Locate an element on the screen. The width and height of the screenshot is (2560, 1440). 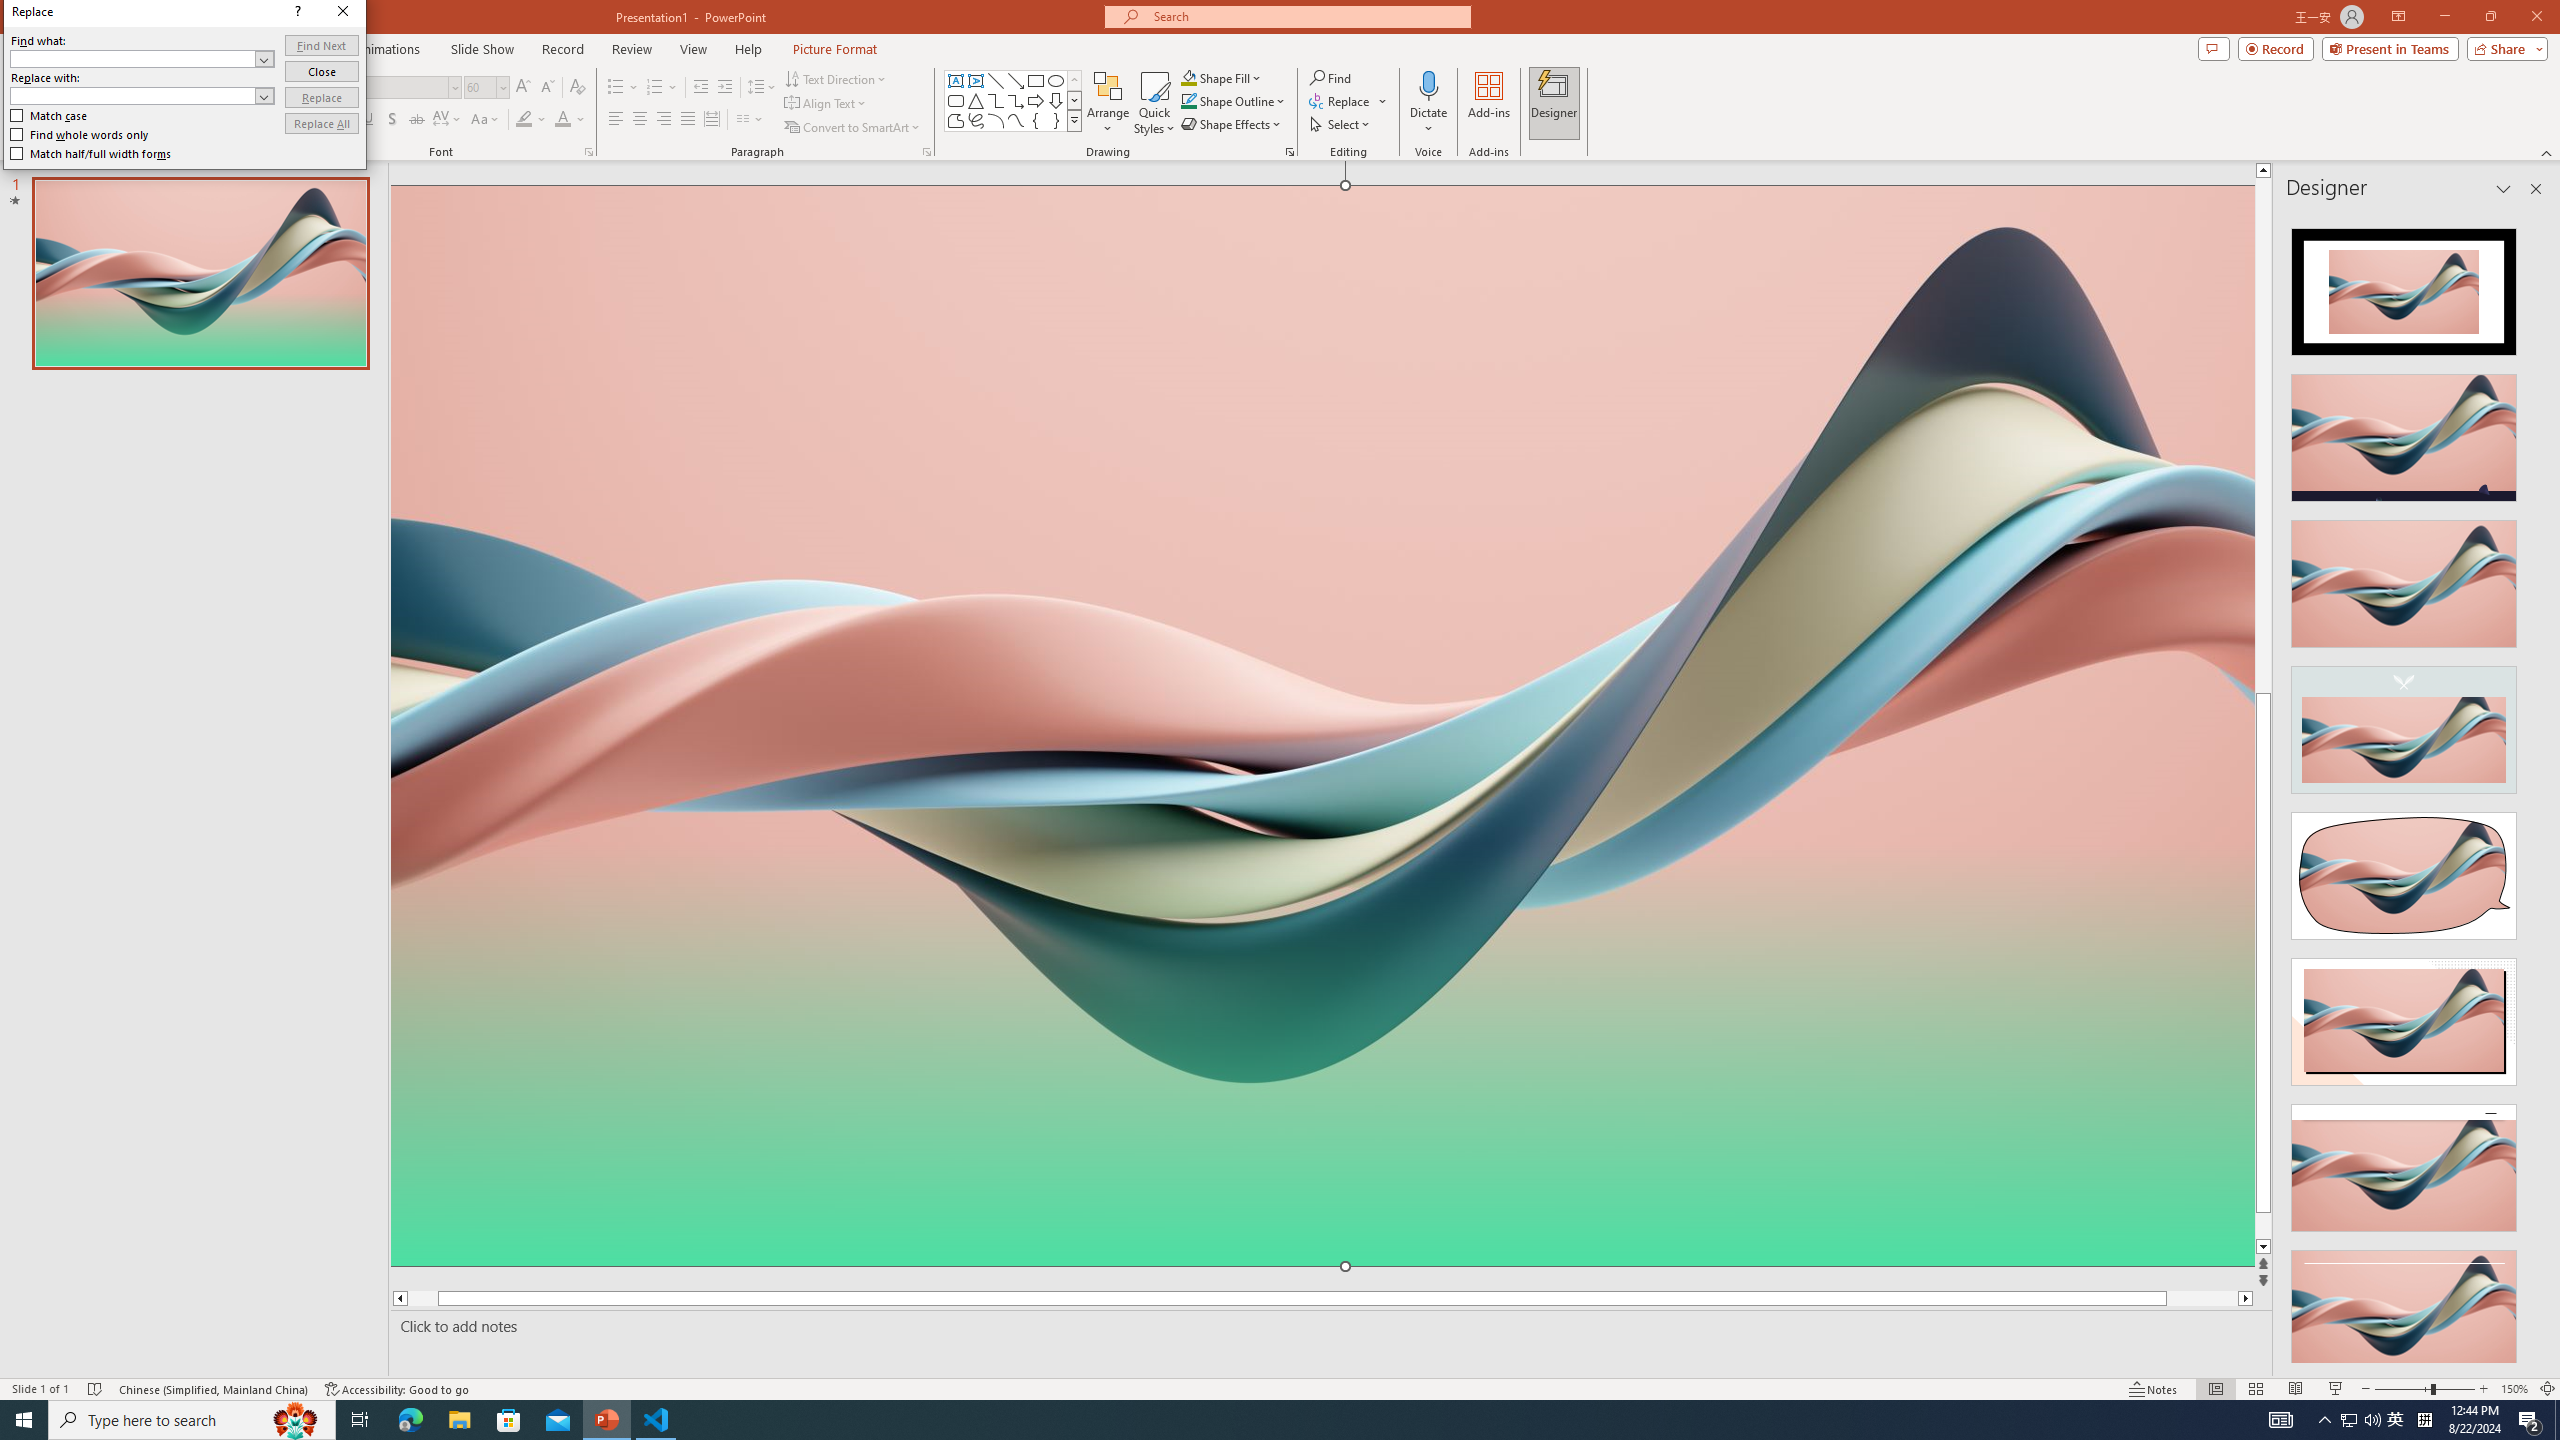
Convert to SmartArt is located at coordinates (853, 128).